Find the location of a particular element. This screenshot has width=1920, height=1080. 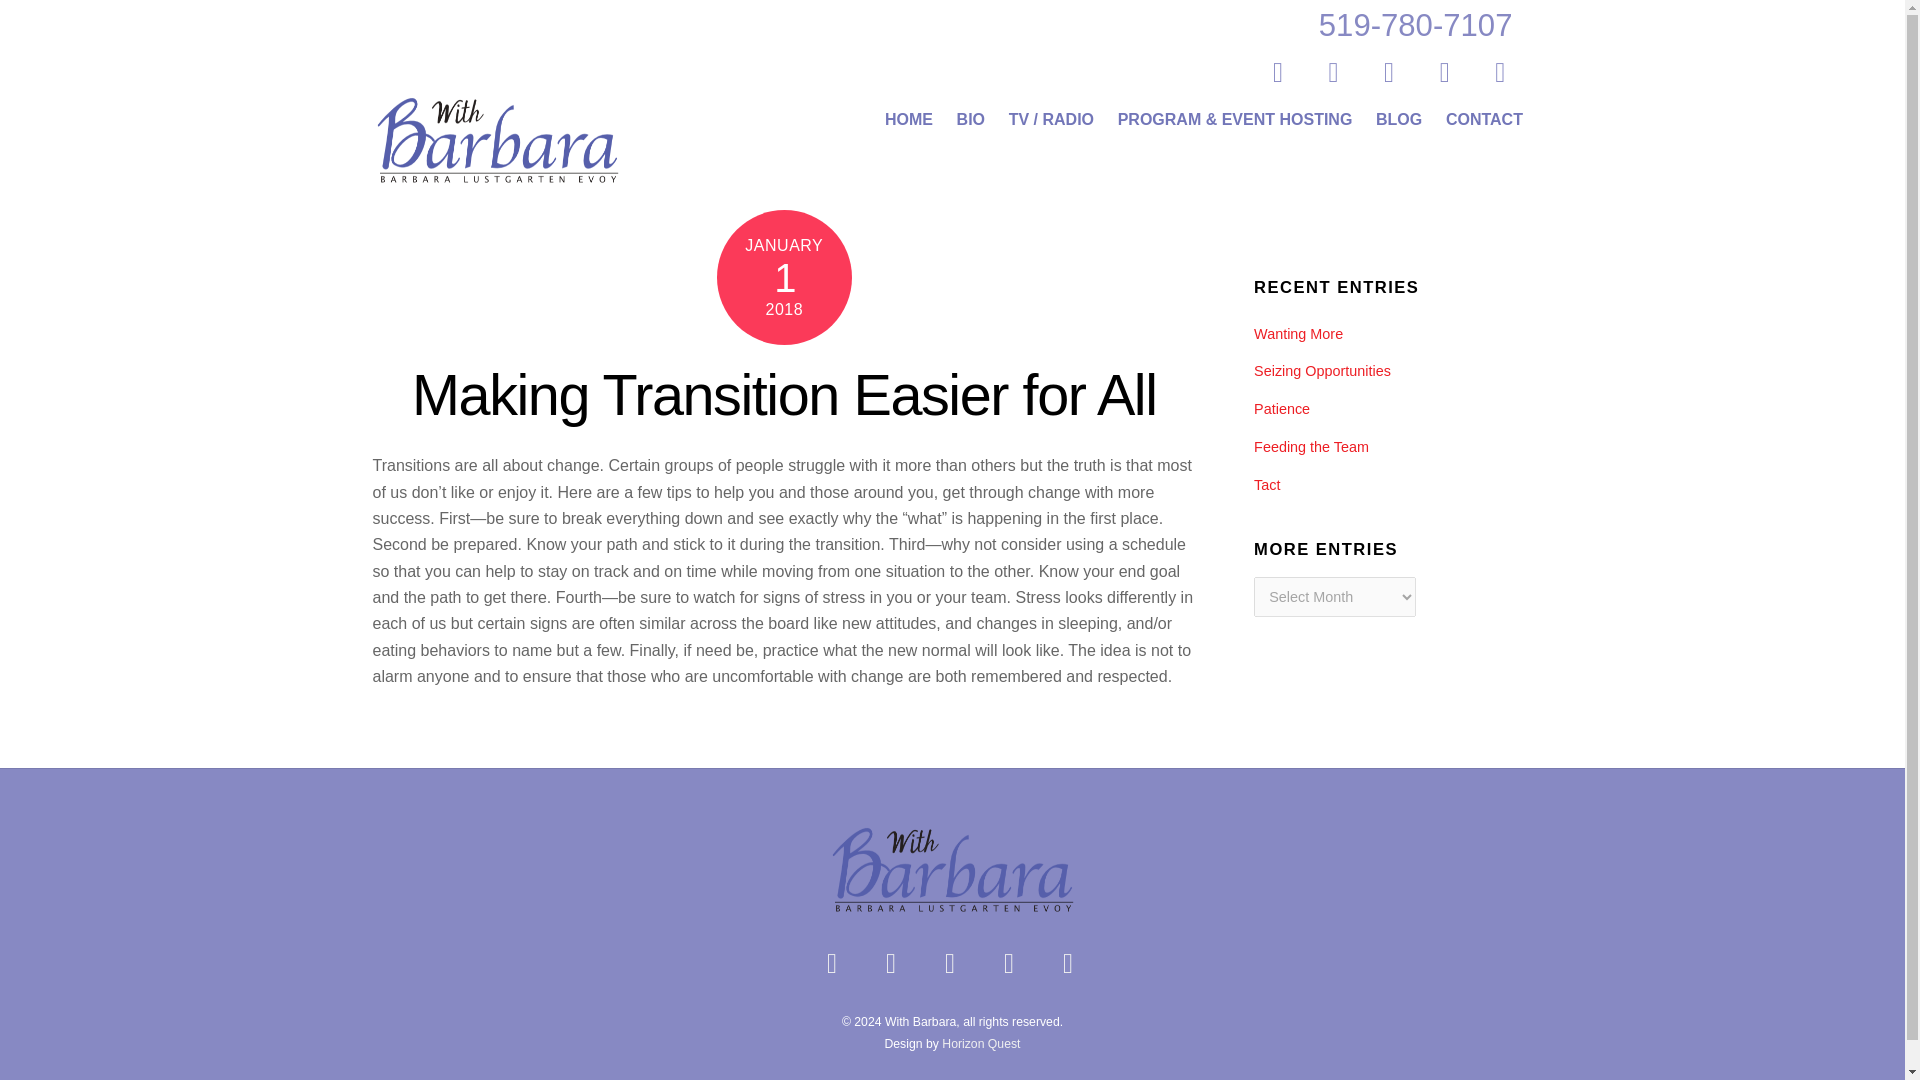

With Barbara is located at coordinates (952, 869).